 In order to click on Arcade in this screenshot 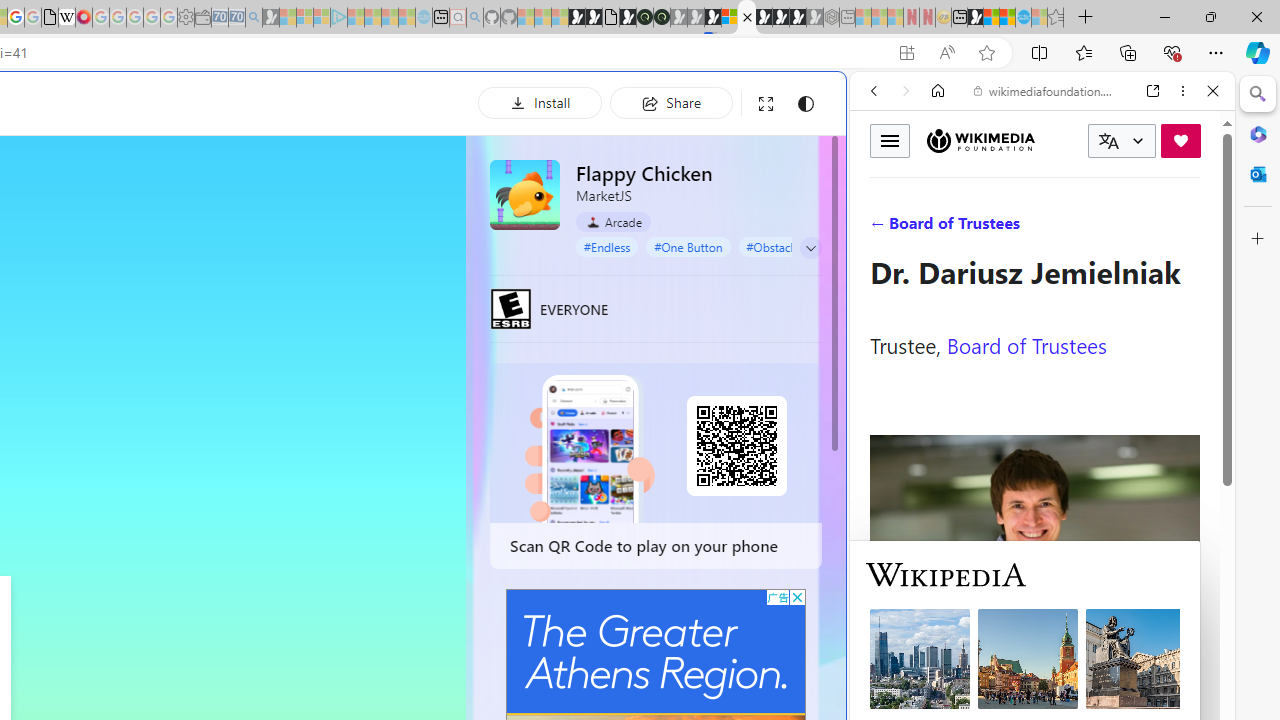, I will do `click(614, 222)`.